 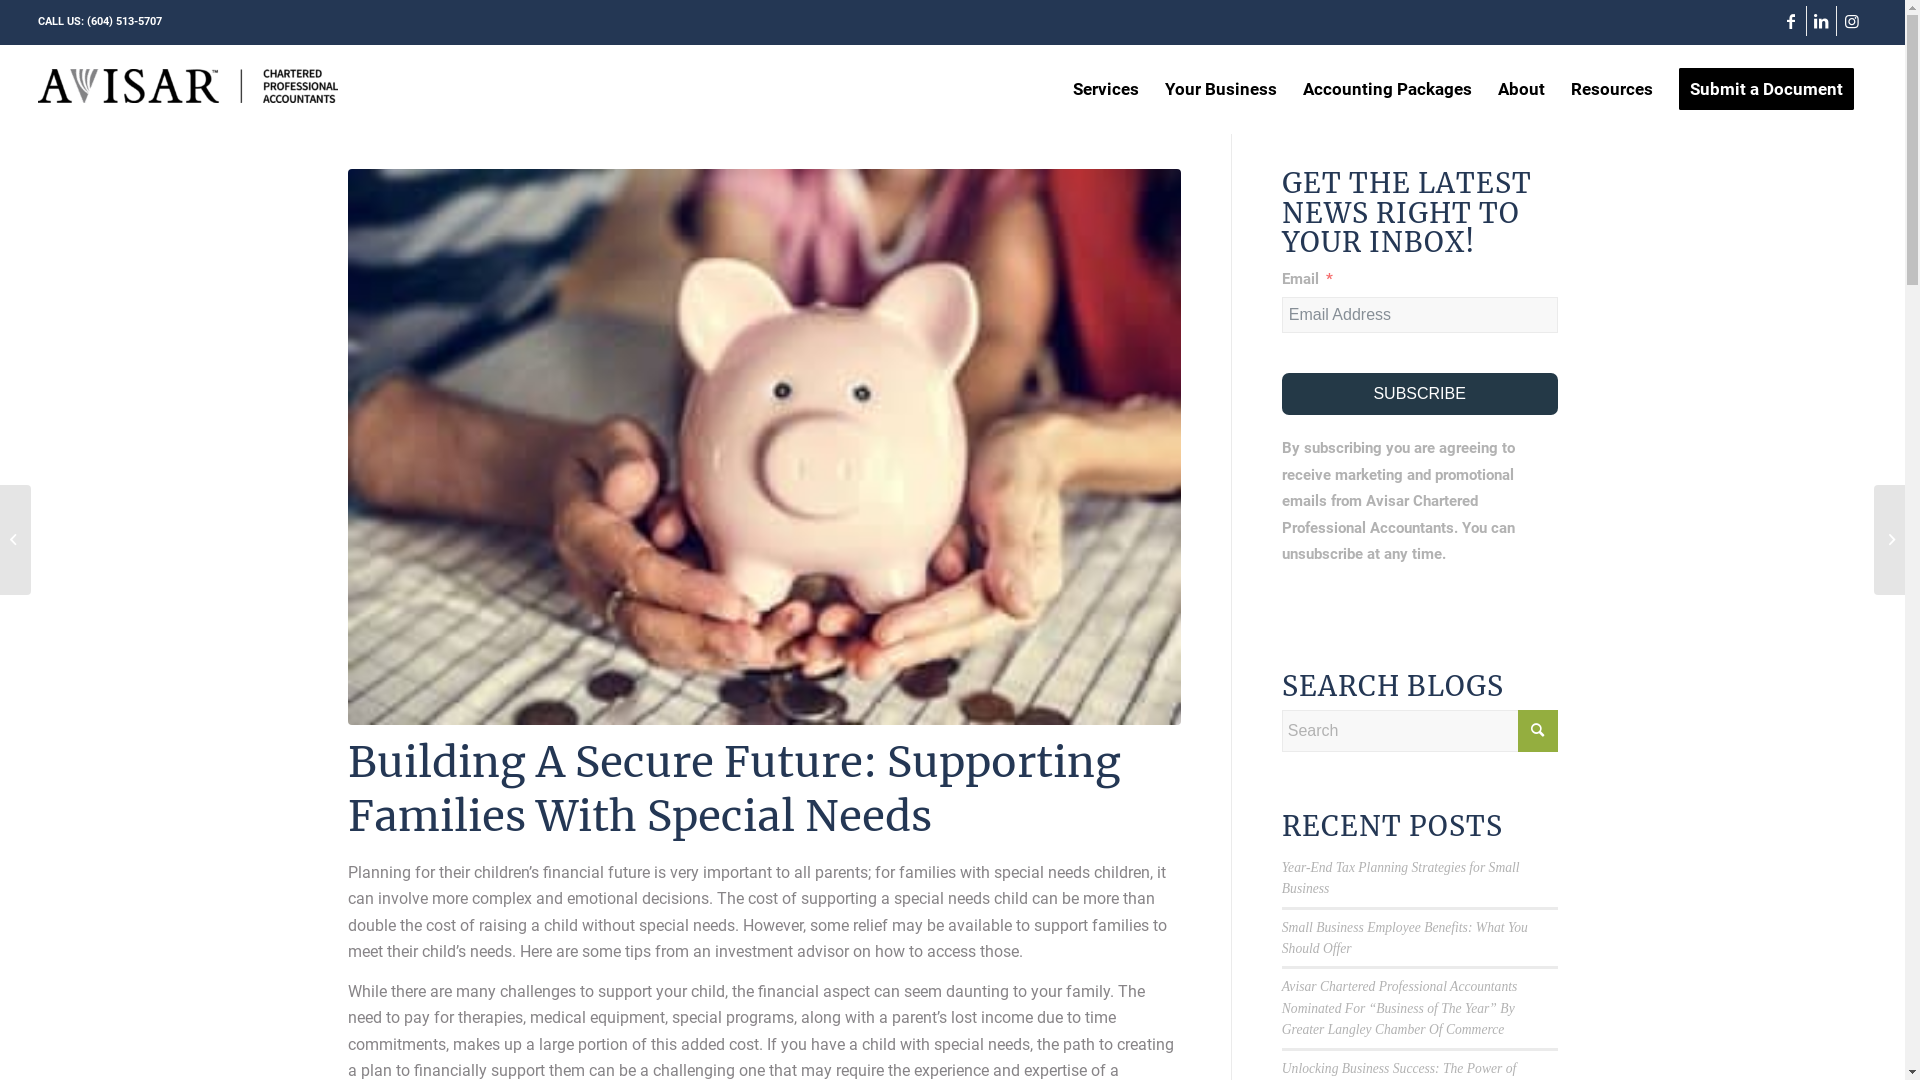 What do you see at coordinates (1852, 21) in the screenshot?
I see `Instagram` at bounding box center [1852, 21].